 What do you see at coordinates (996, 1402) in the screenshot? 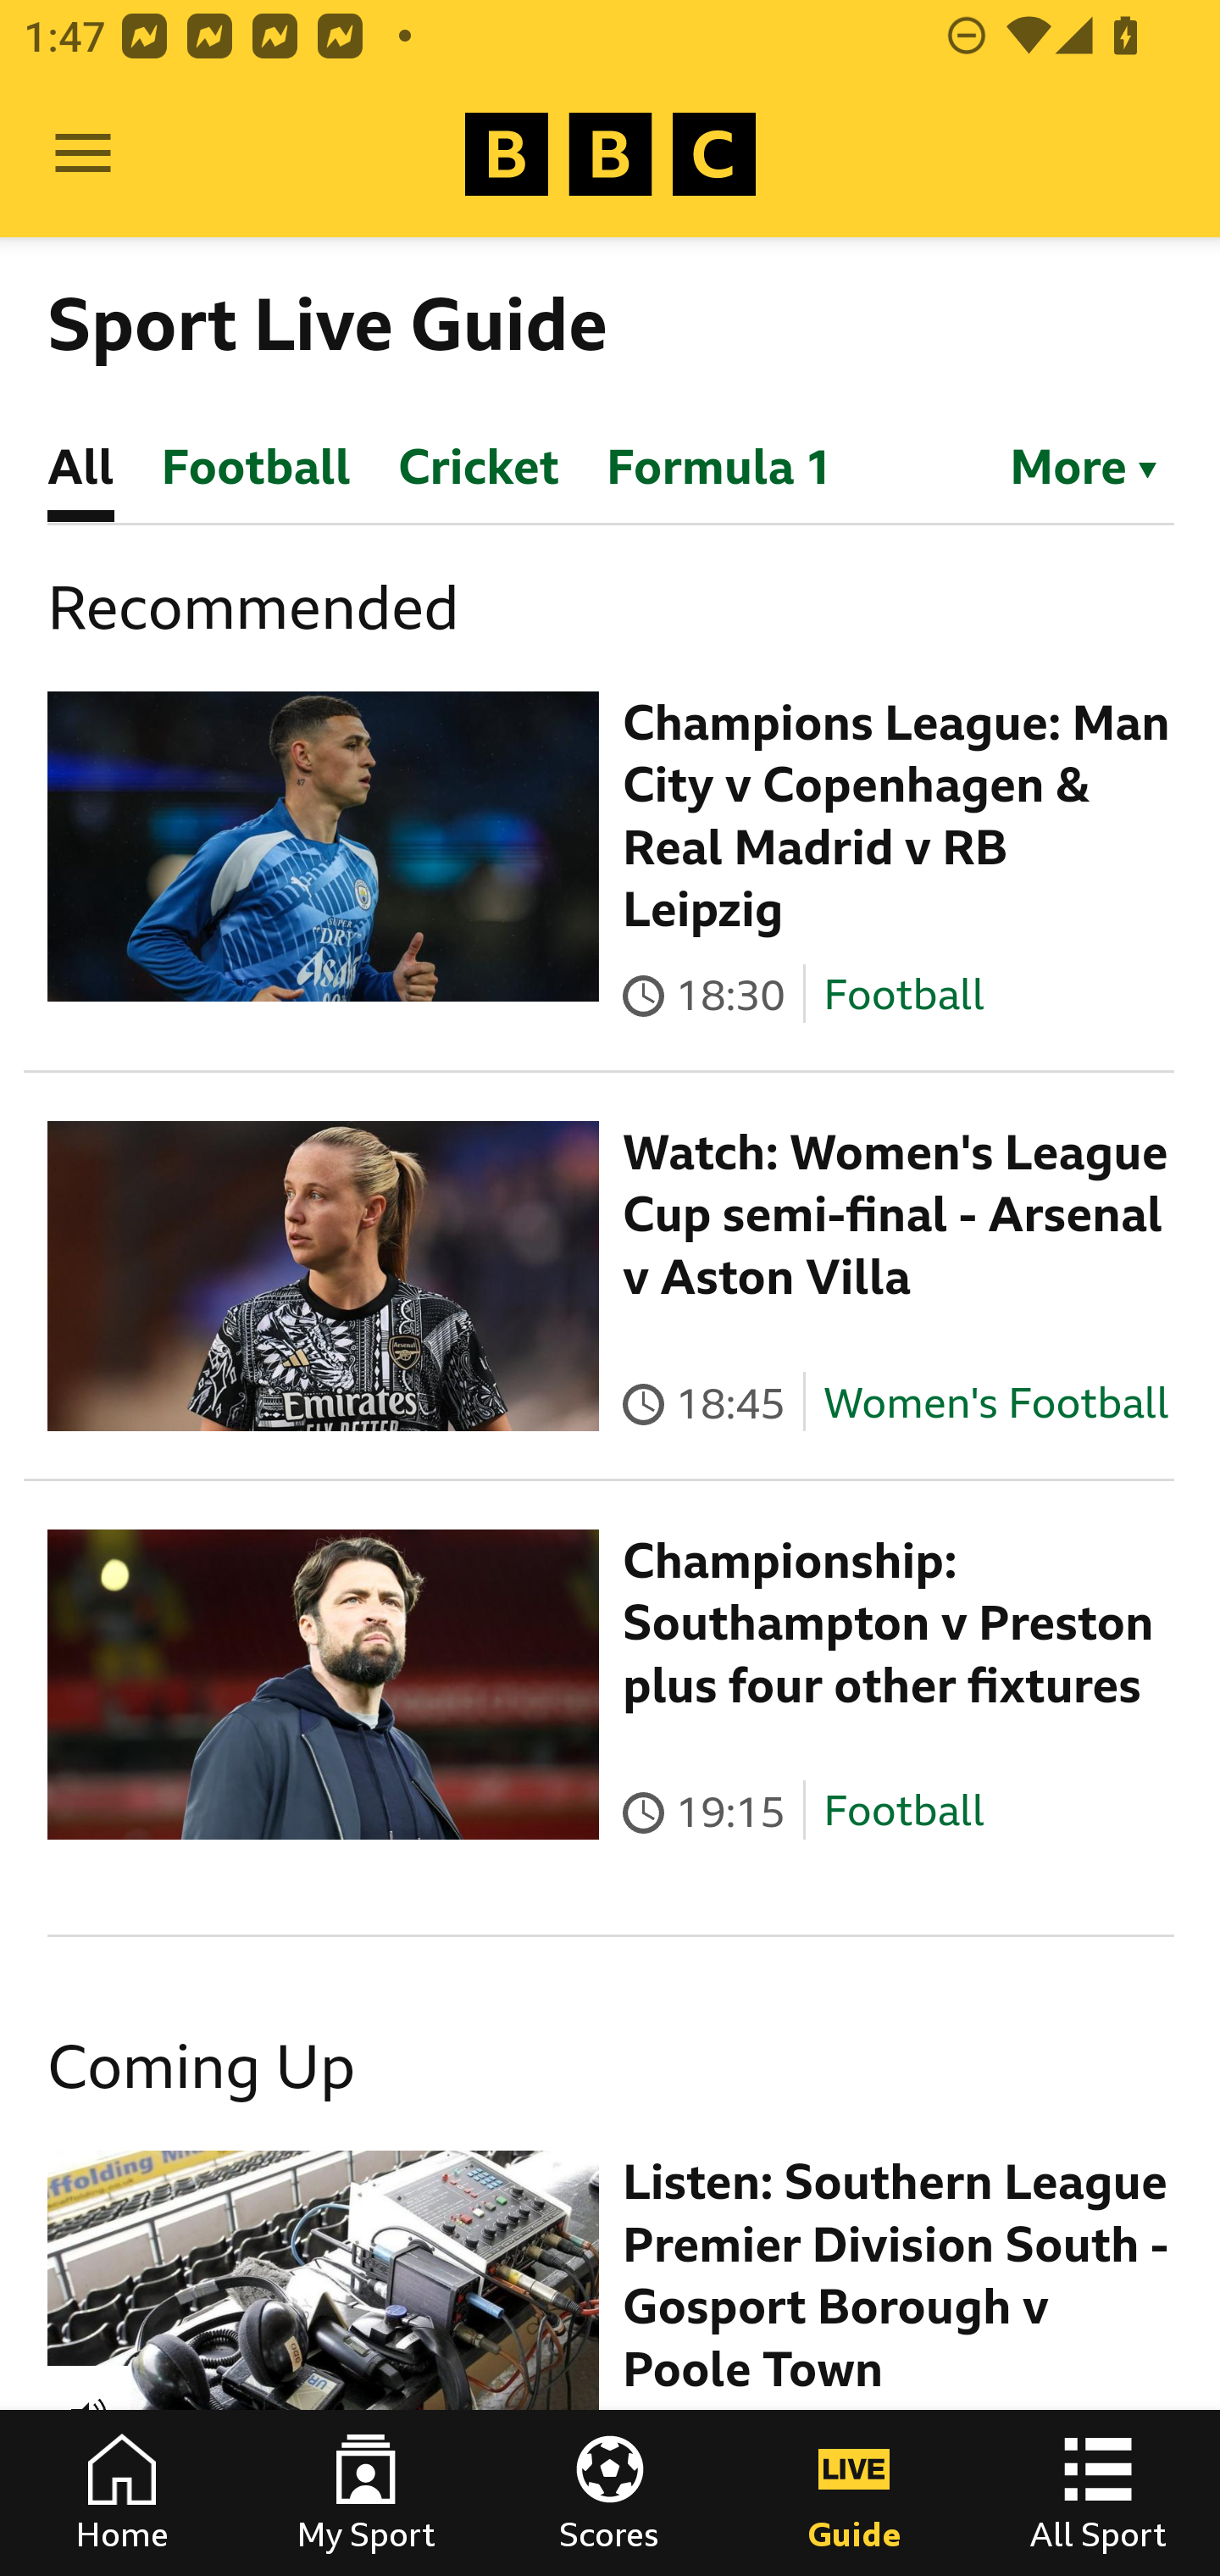
I see `Women's Football` at bounding box center [996, 1402].